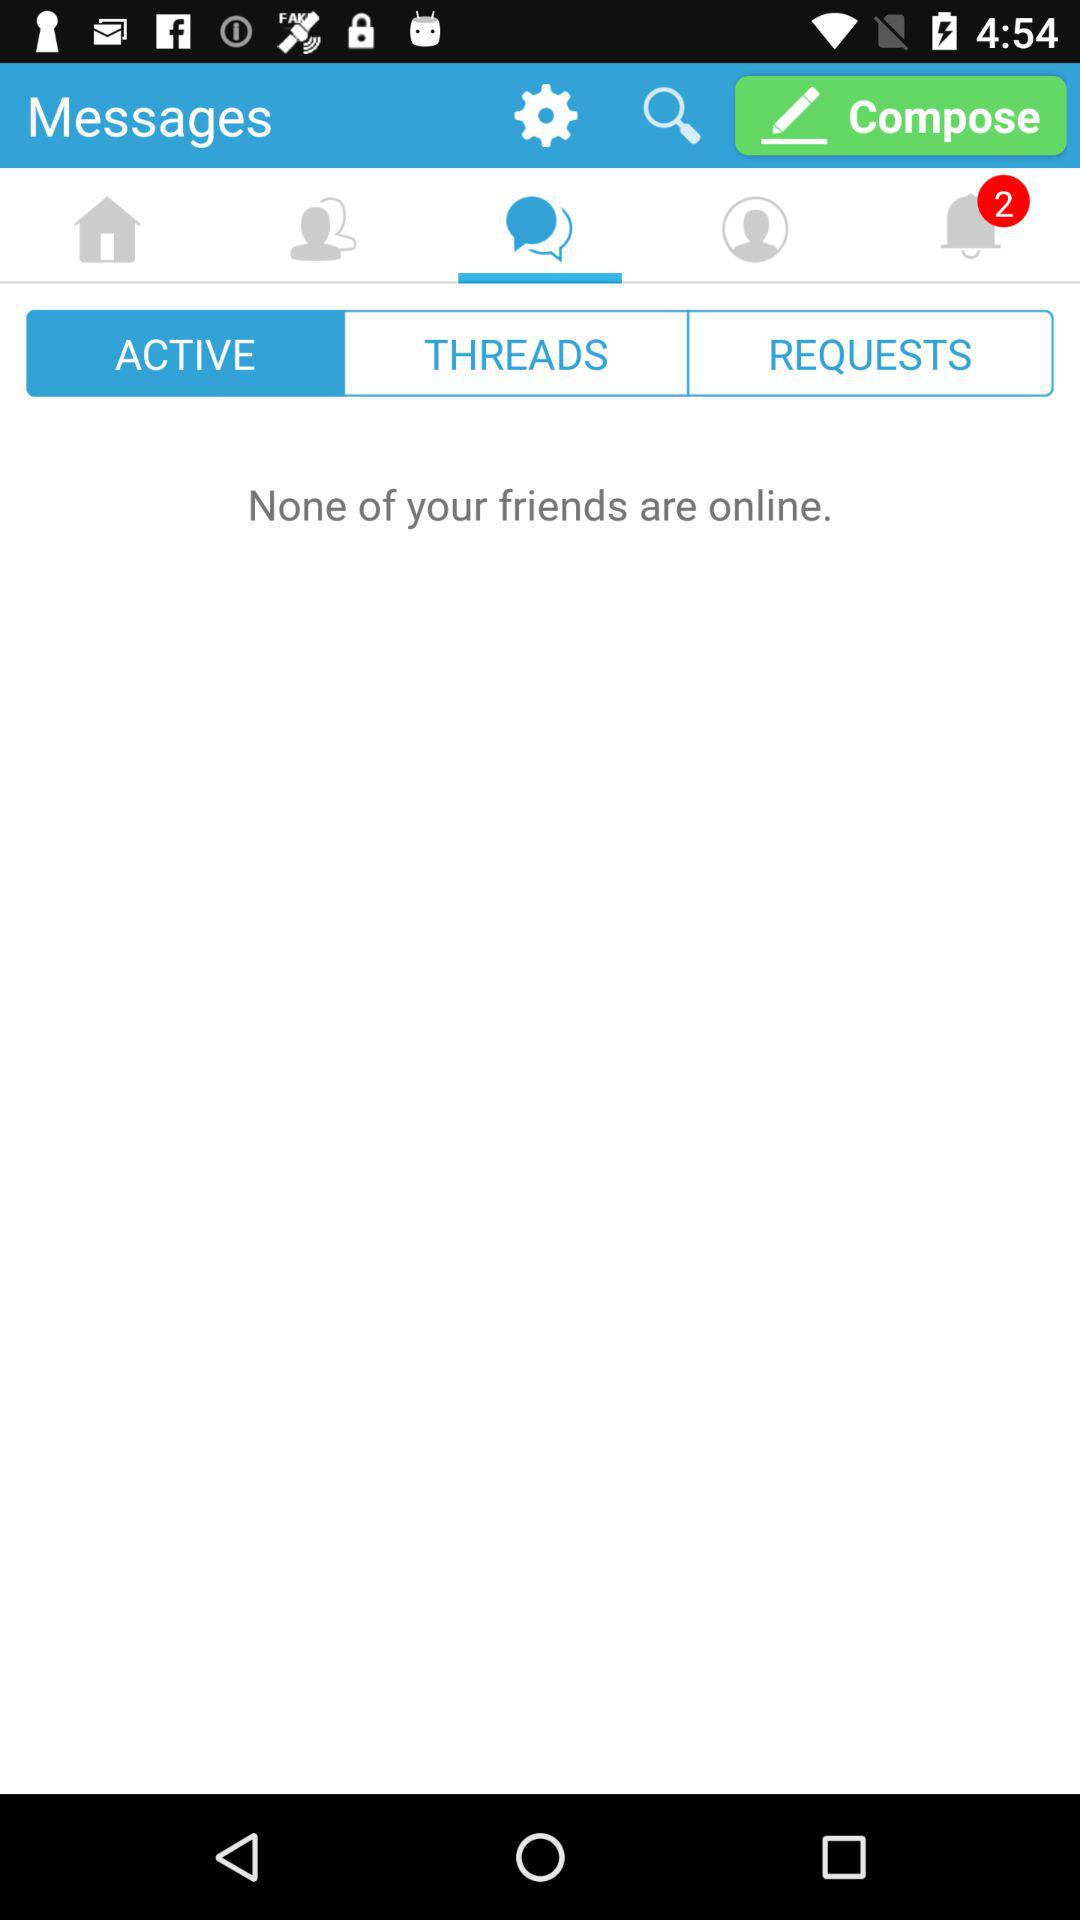 The image size is (1080, 1920). What do you see at coordinates (870, 352) in the screenshot?
I see `tap the item to the right of the threads icon` at bounding box center [870, 352].